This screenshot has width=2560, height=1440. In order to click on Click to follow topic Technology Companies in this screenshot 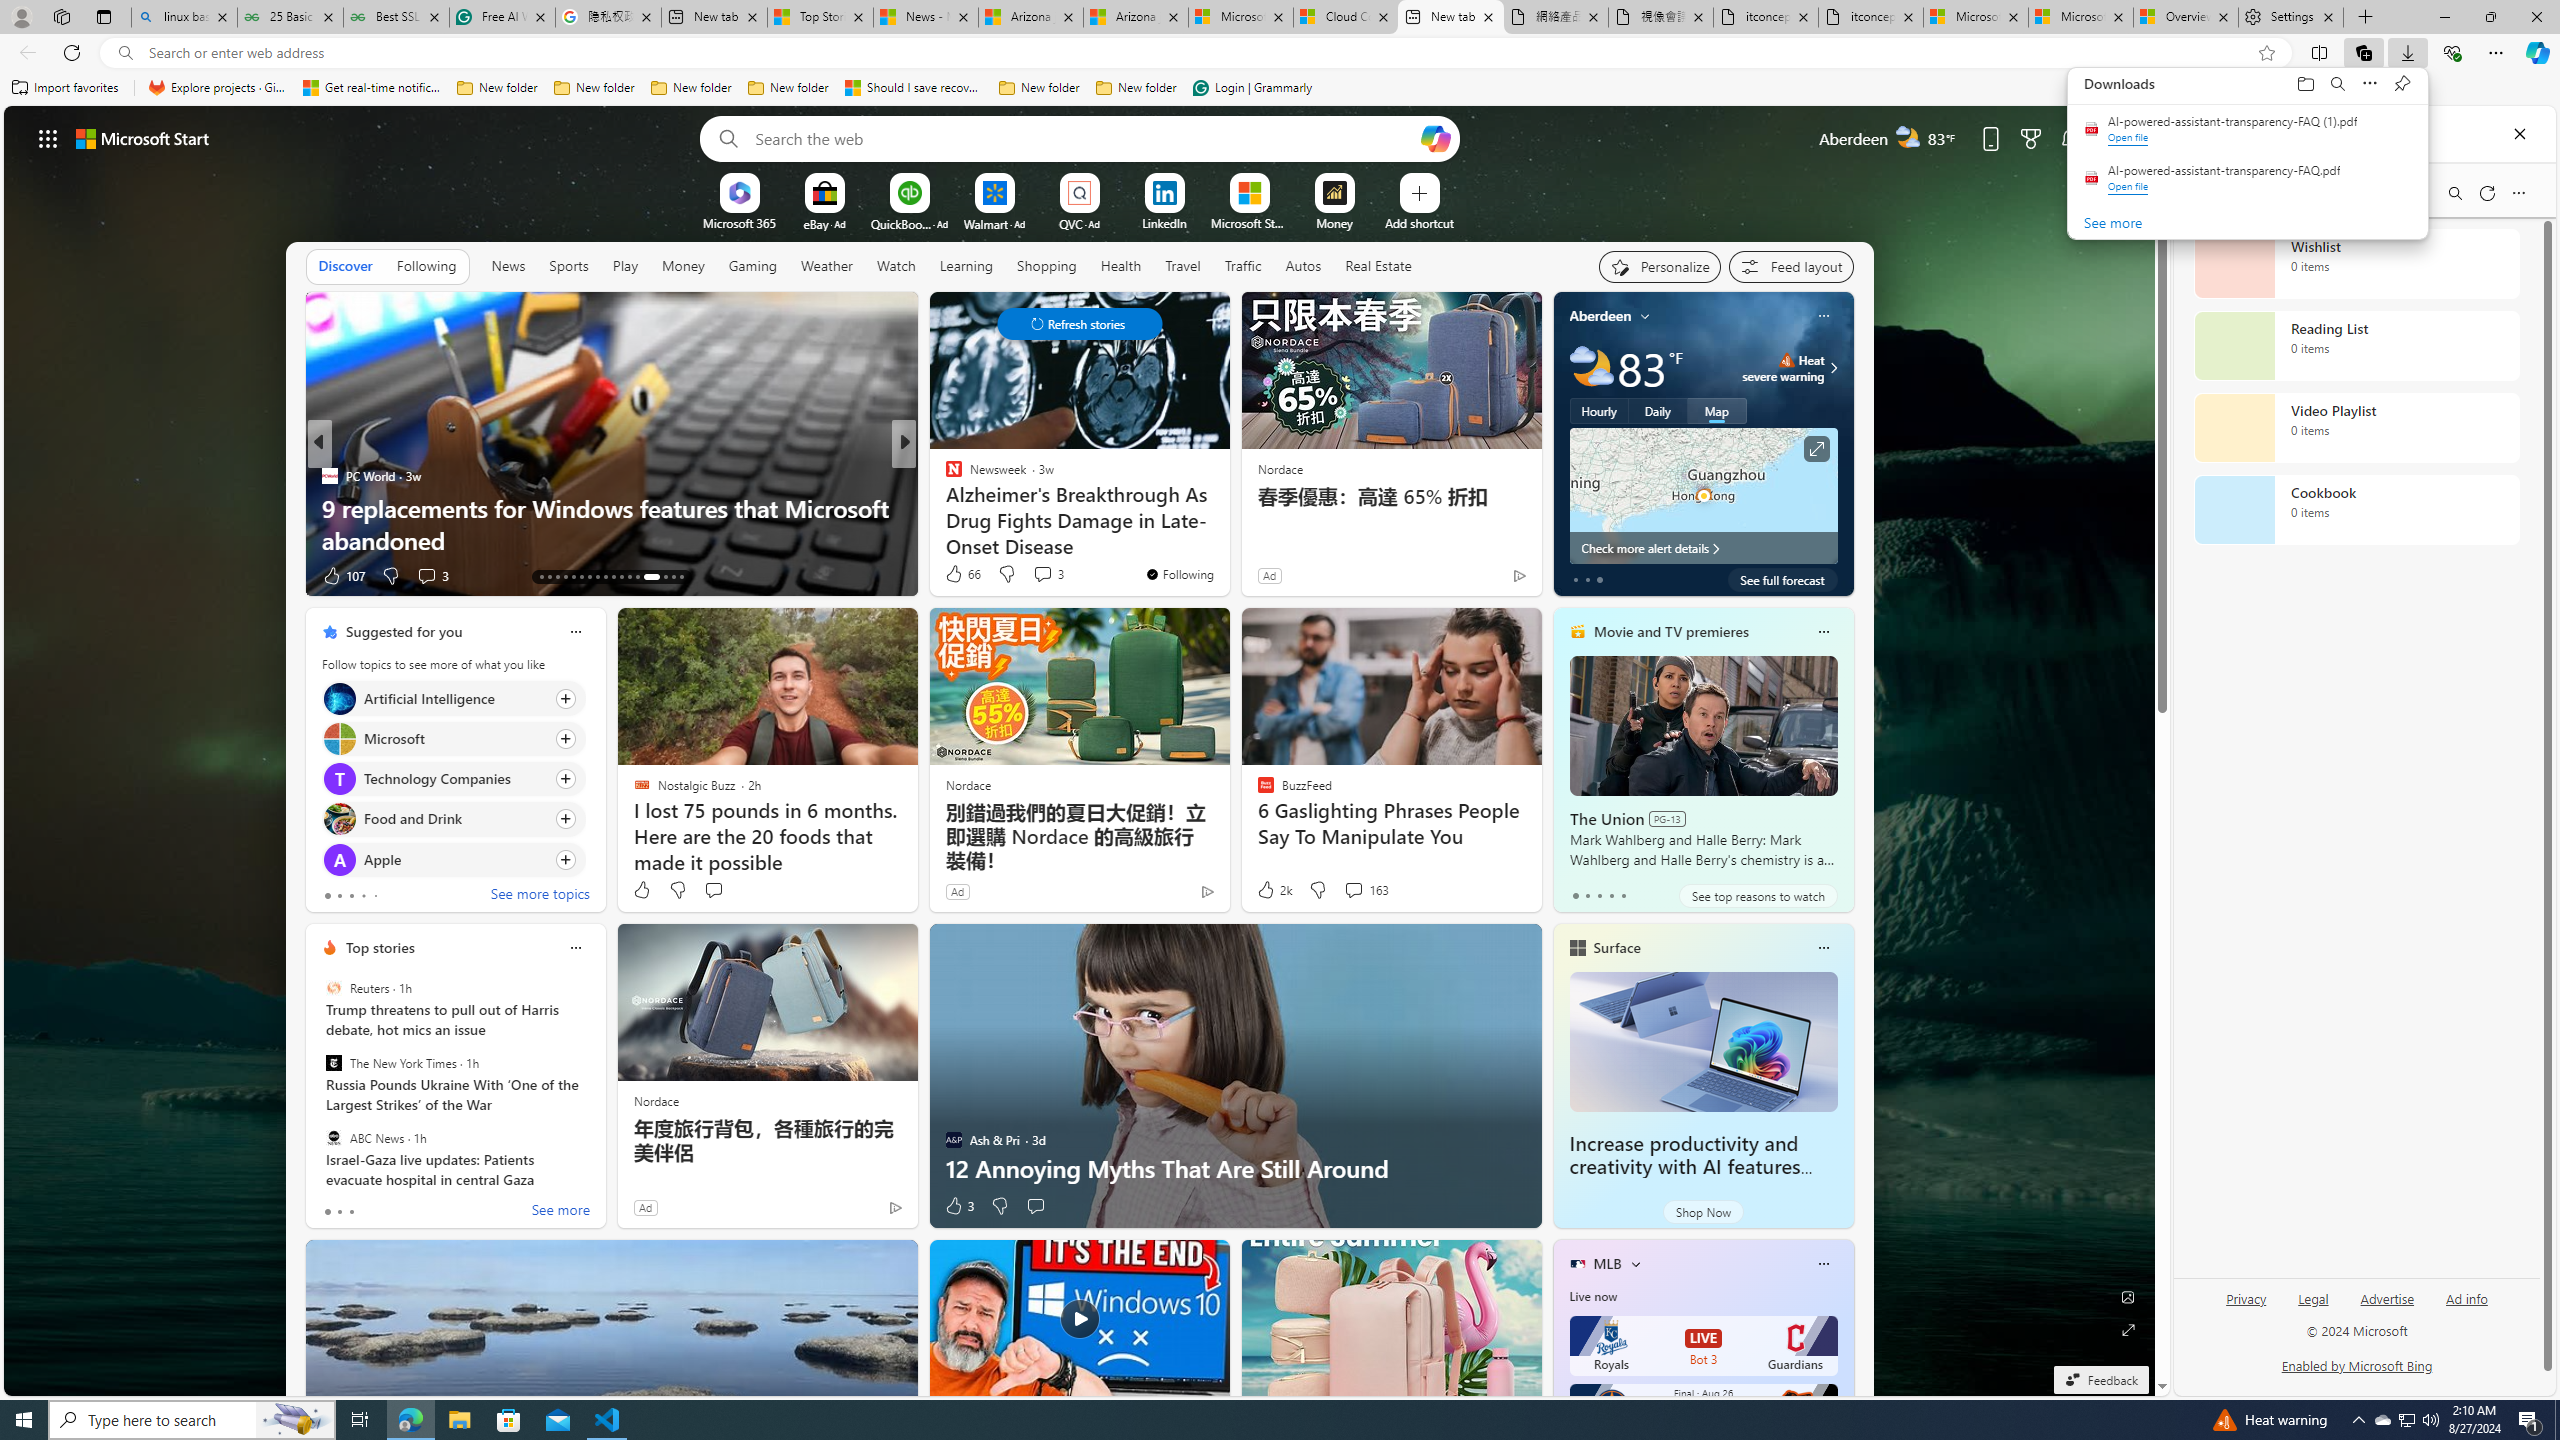, I will do `click(453, 778)`.